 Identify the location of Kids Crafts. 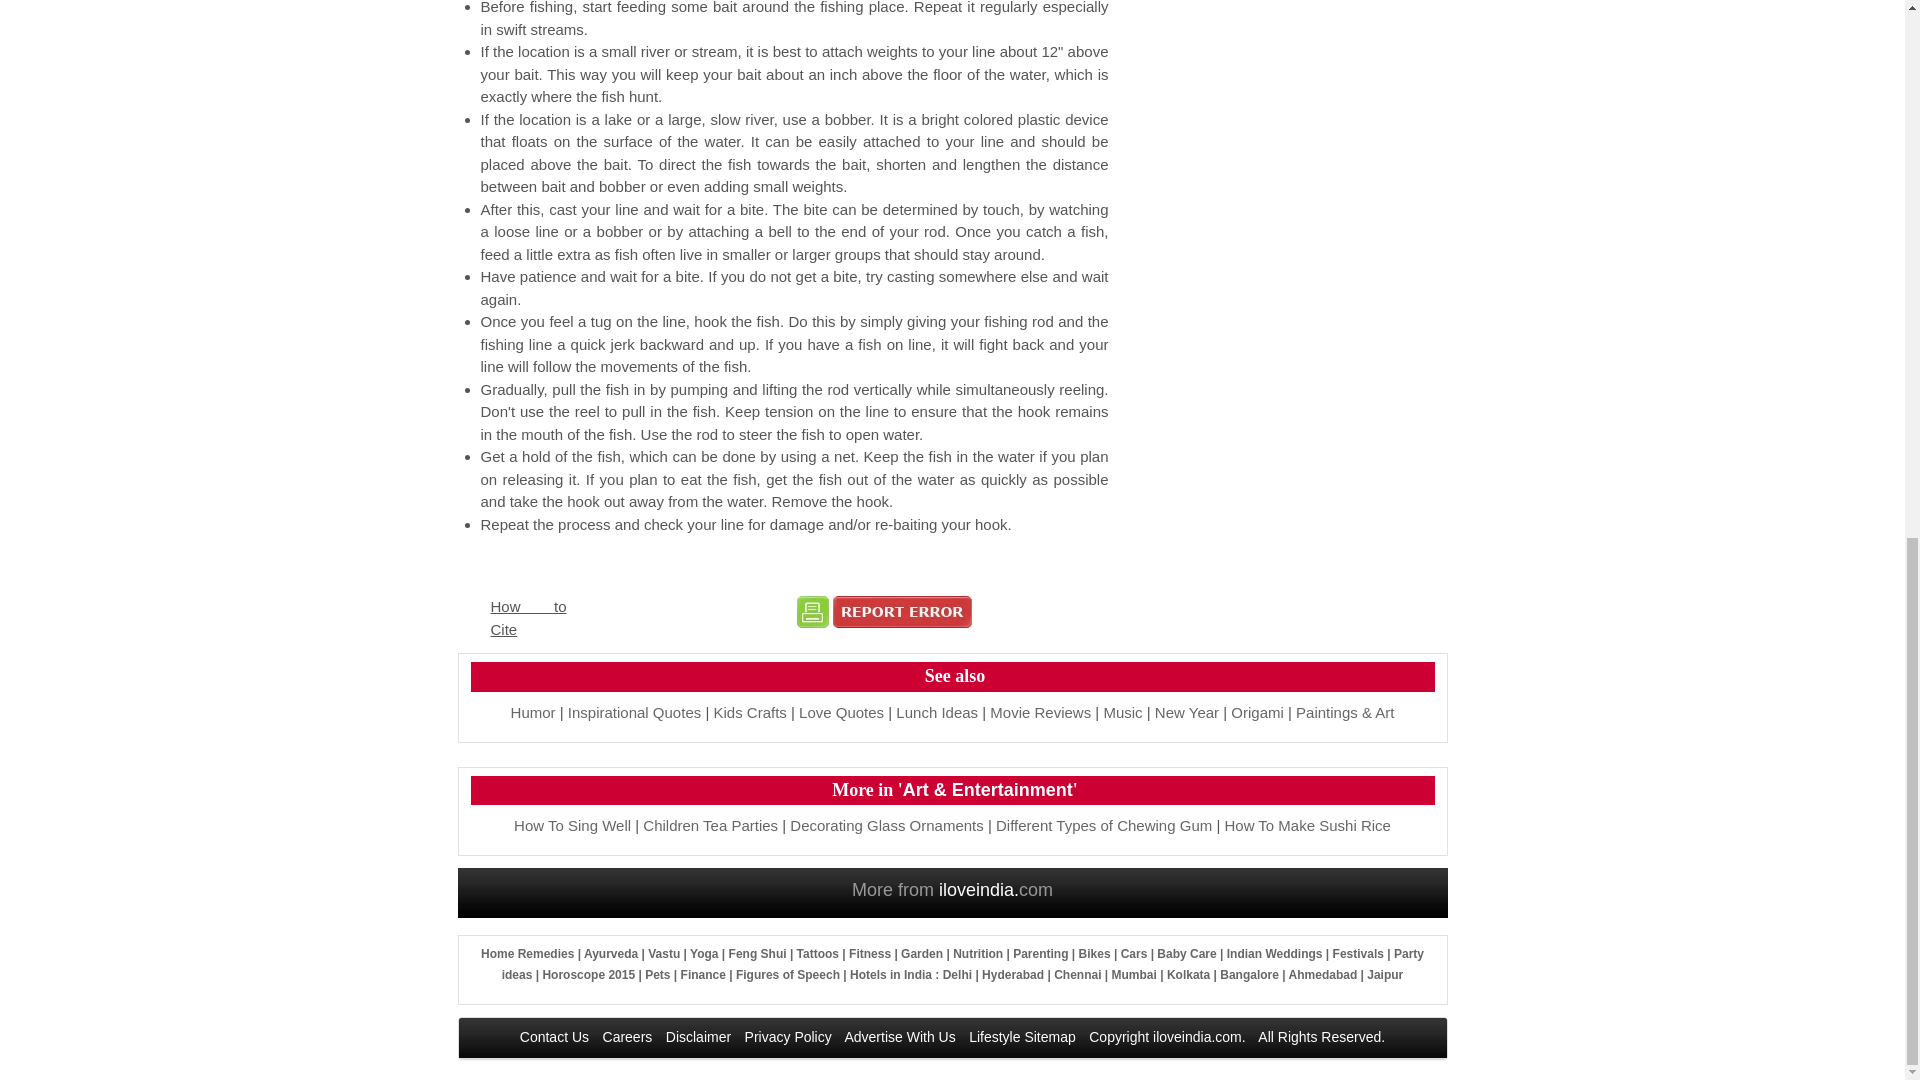
(748, 712).